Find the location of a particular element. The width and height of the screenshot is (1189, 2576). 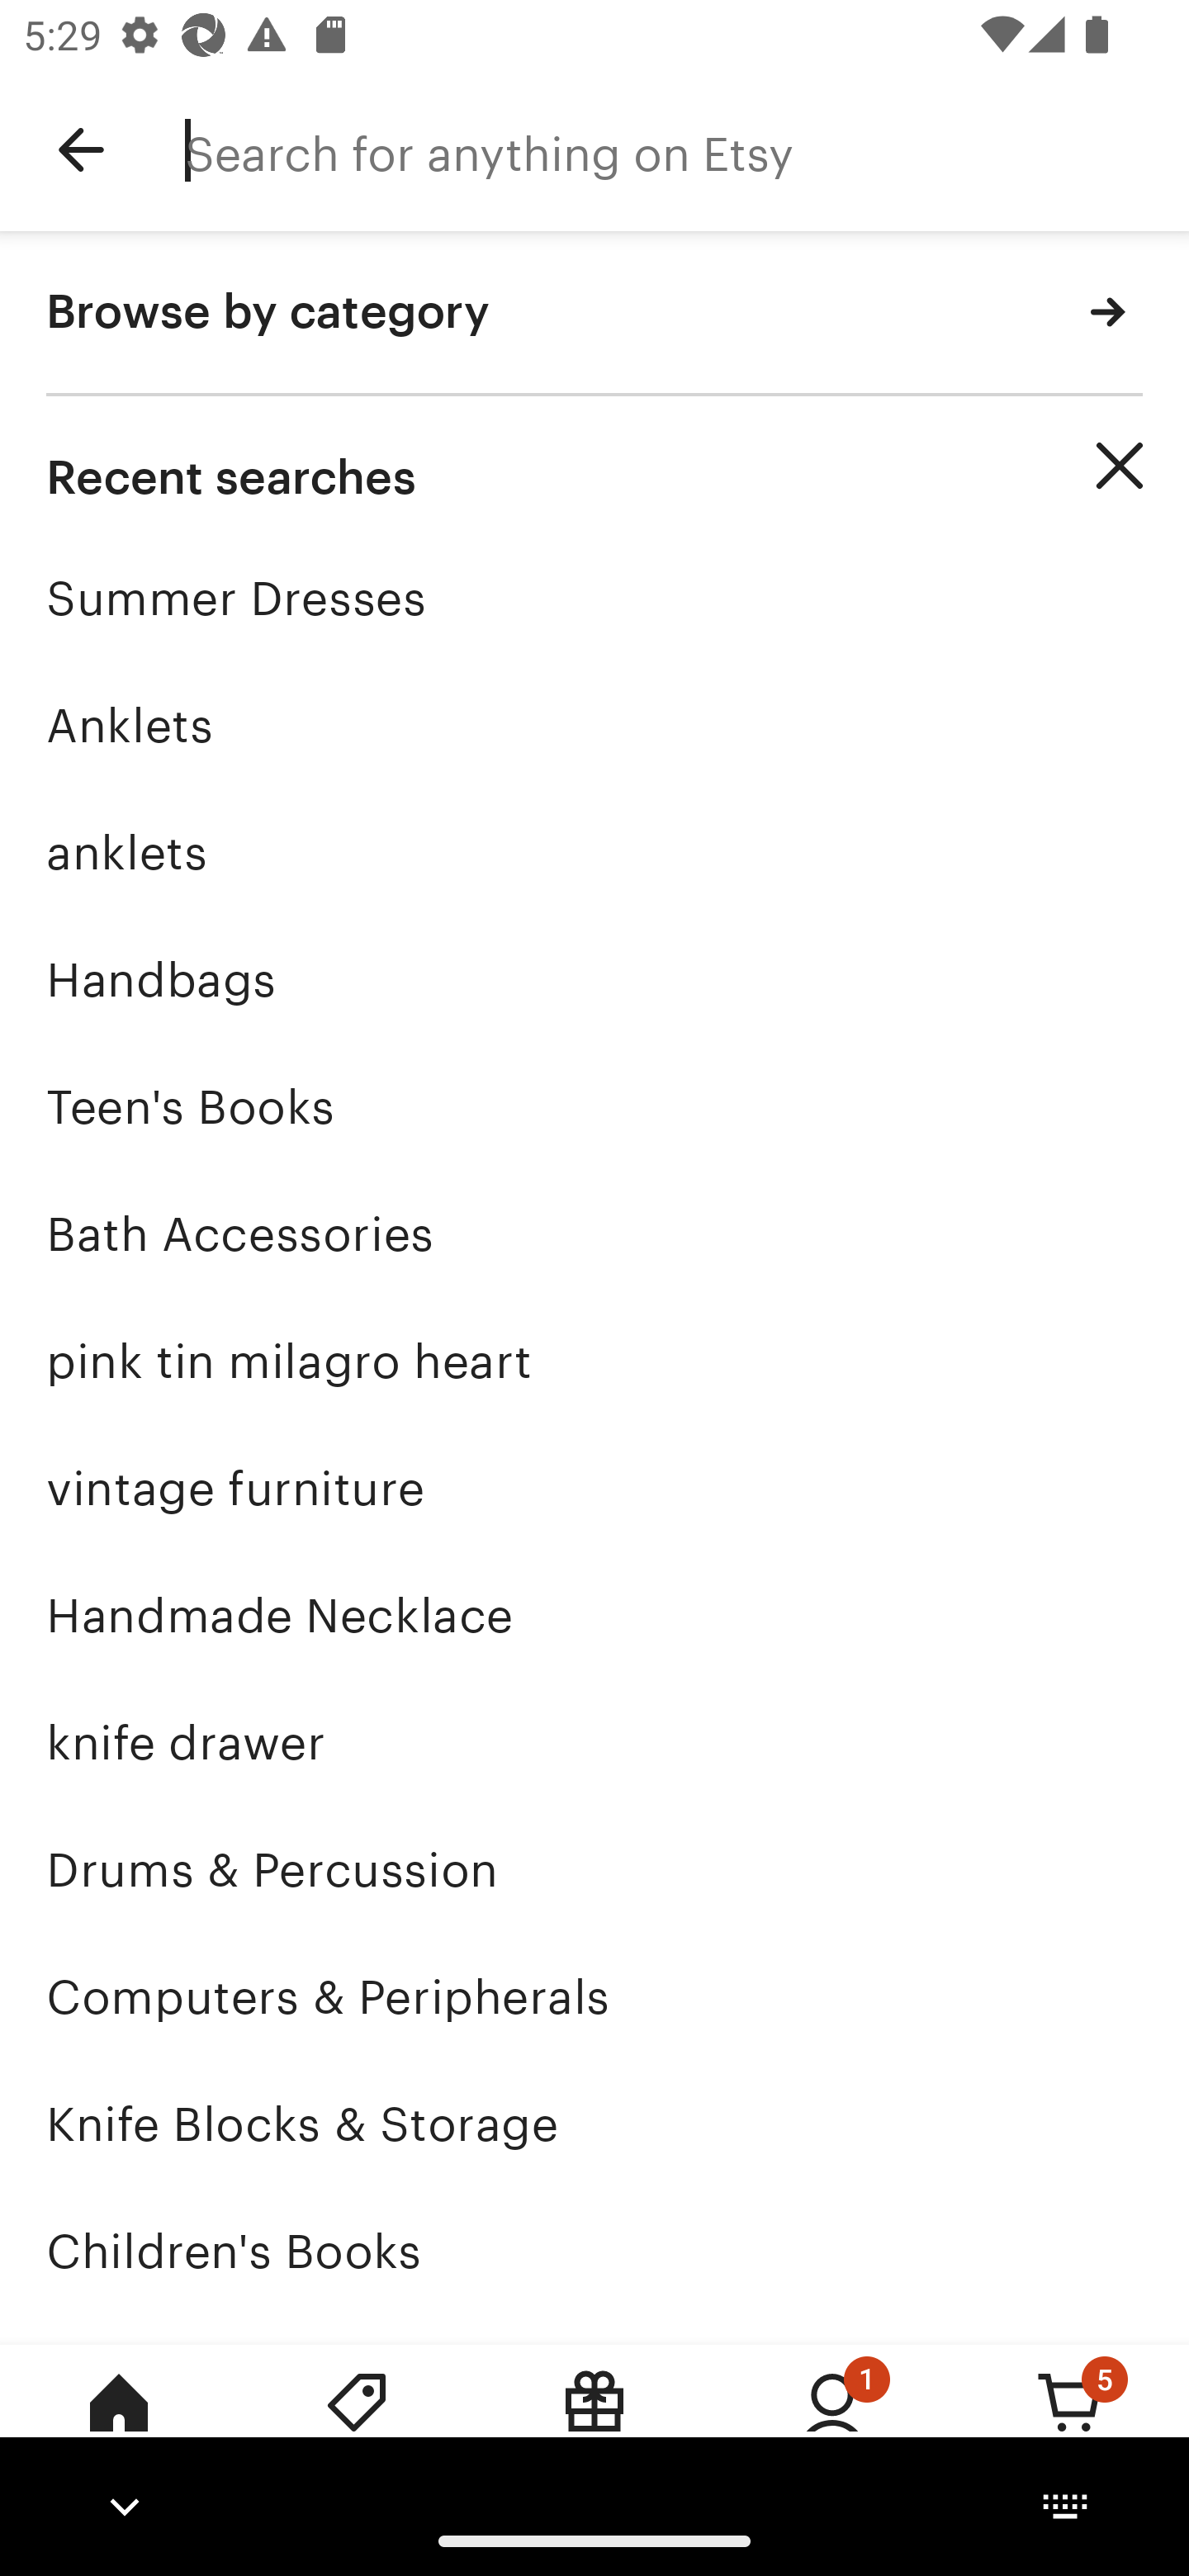

Navigate up is located at coordinates (81, 150).